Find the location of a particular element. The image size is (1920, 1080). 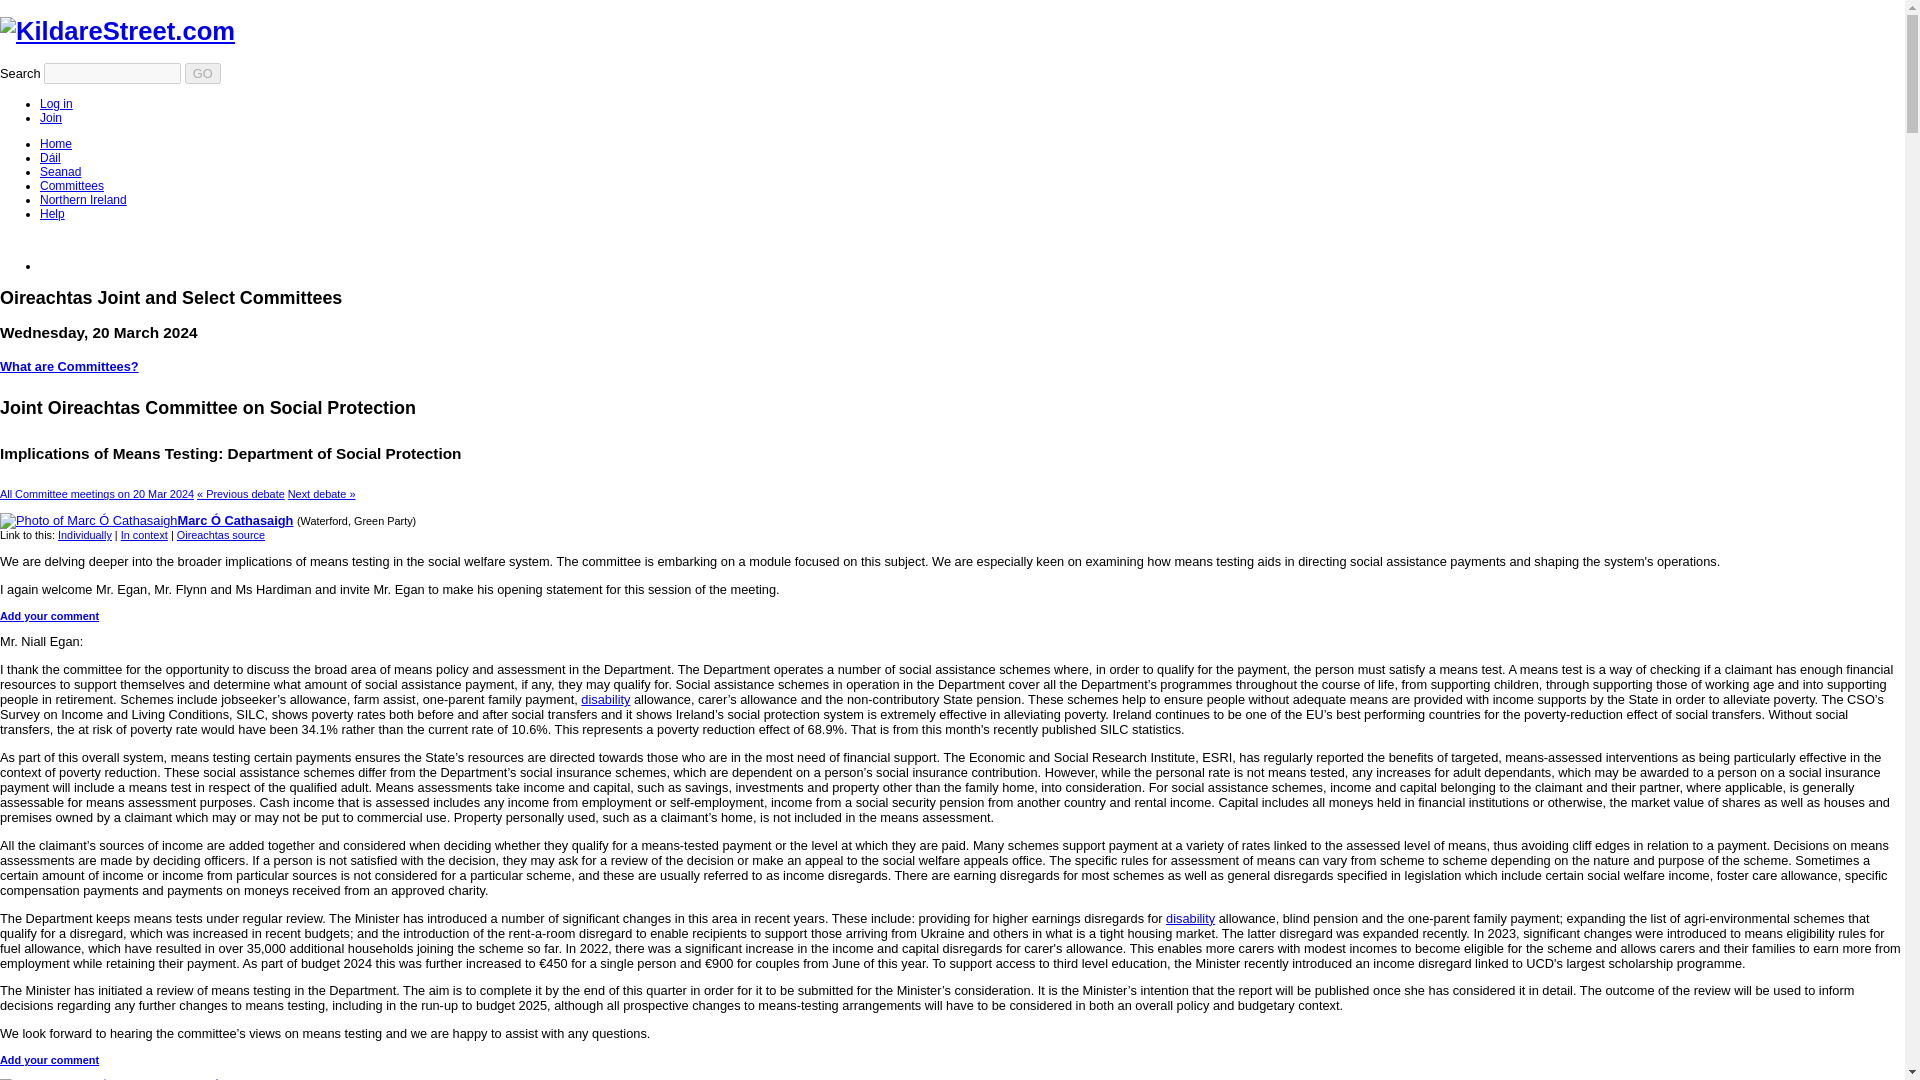

Comment on this is located at coordinates (50, 616).